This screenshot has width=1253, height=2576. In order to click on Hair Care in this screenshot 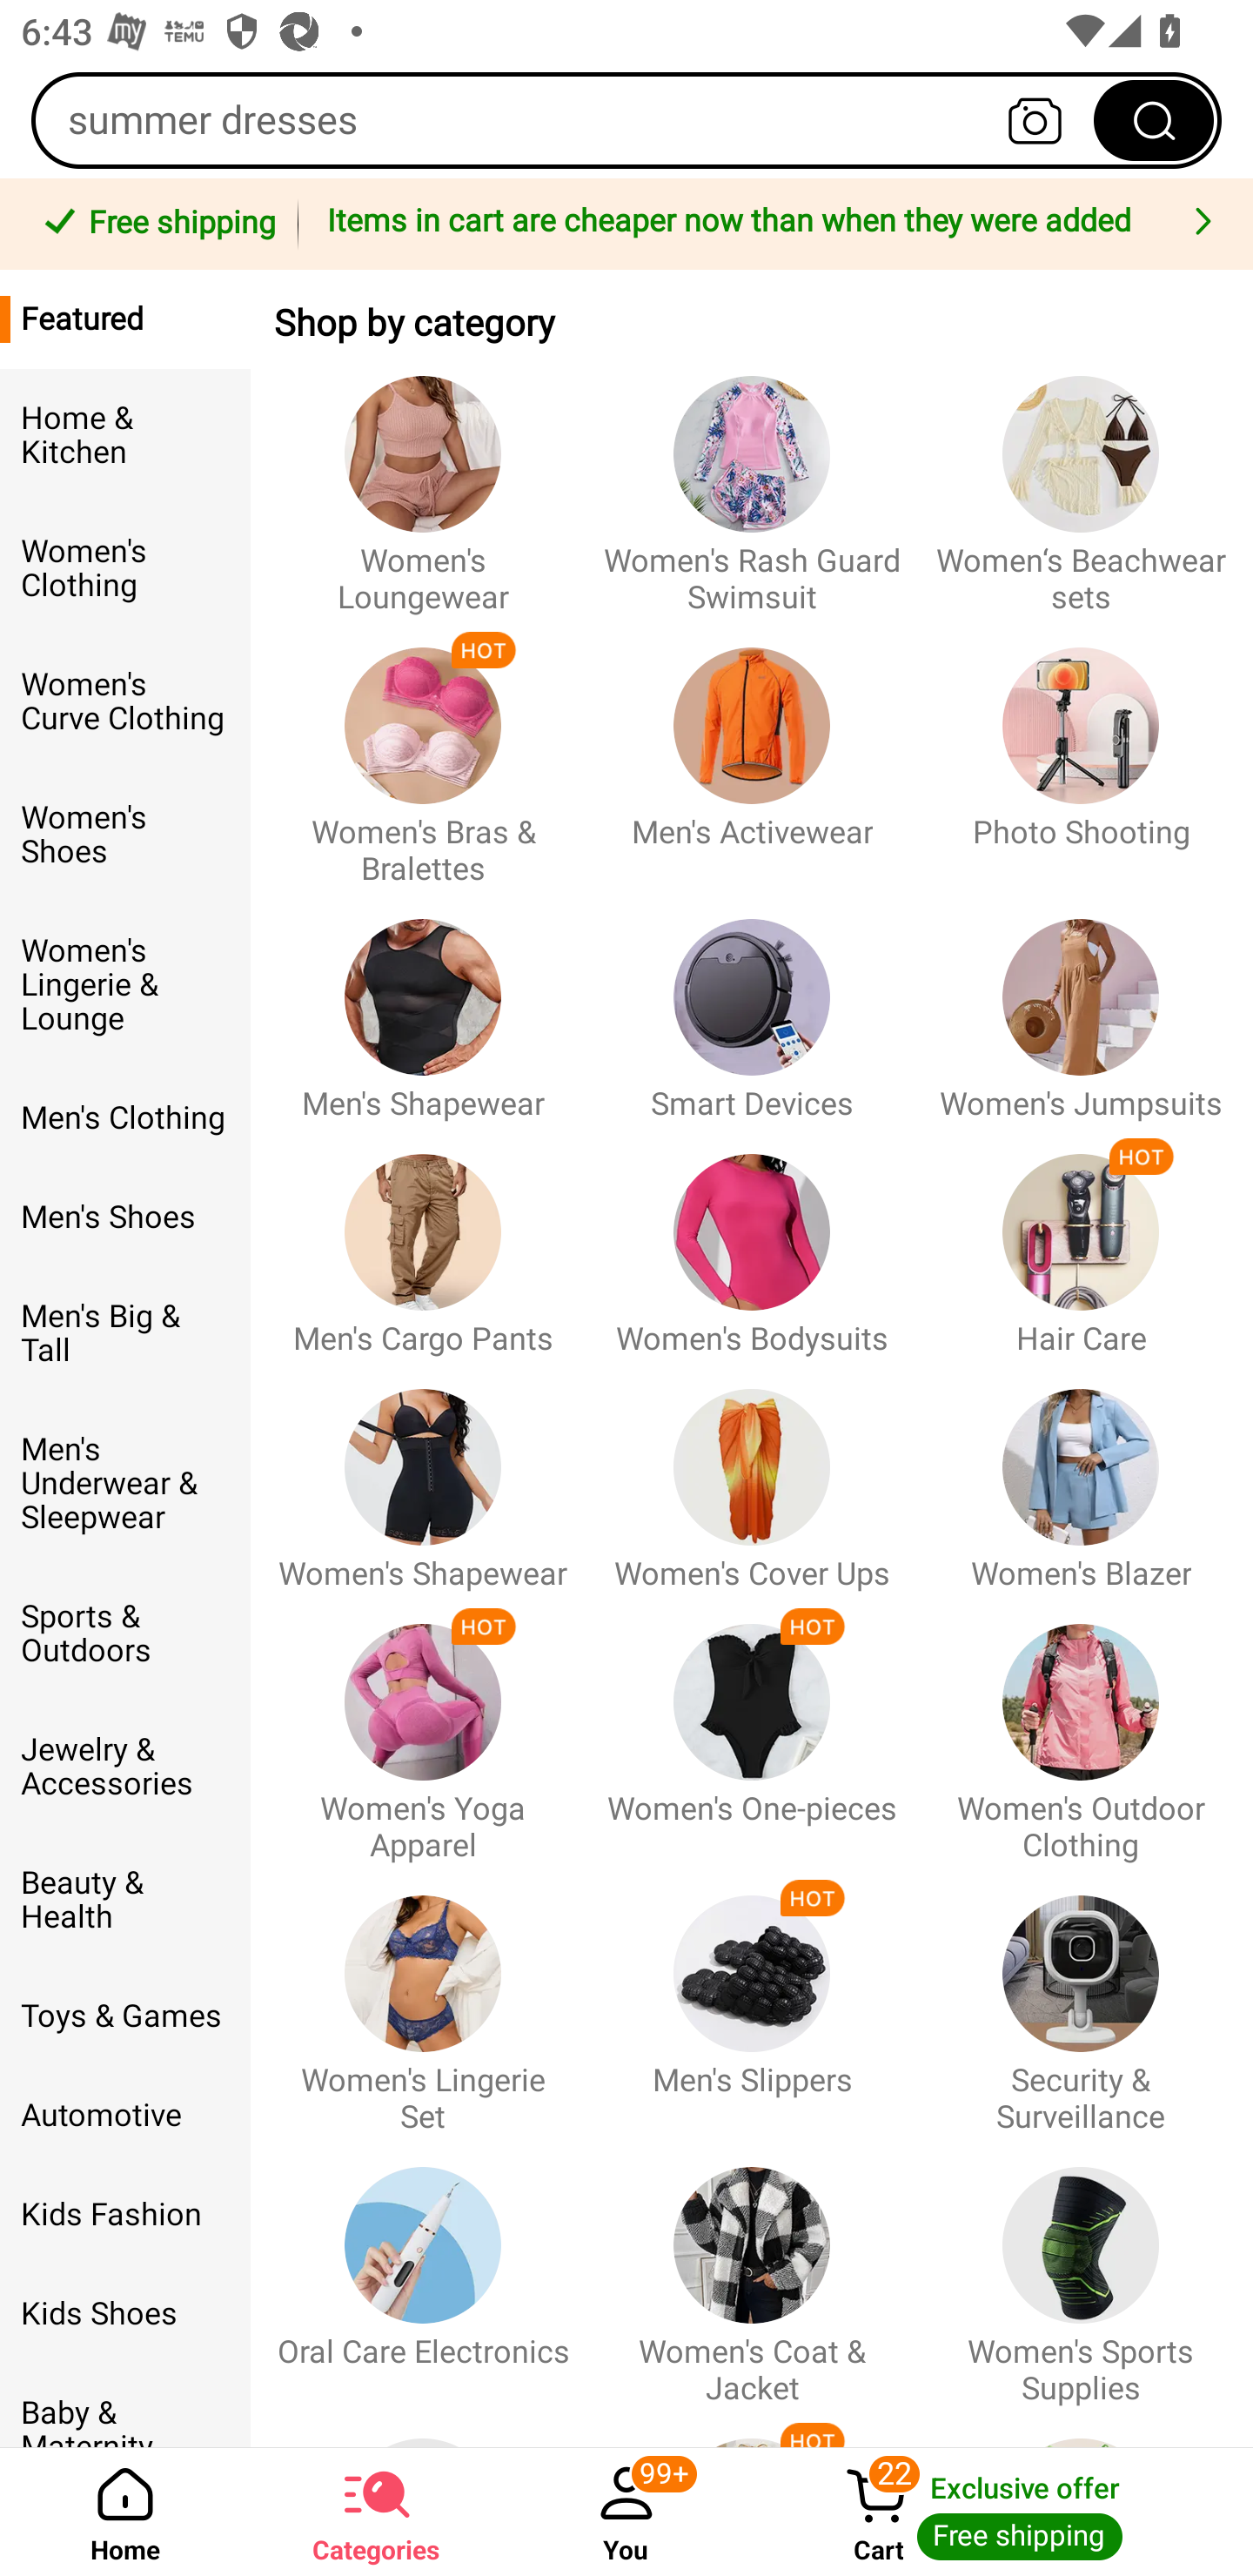, I will do `click(1081, 1239)`.